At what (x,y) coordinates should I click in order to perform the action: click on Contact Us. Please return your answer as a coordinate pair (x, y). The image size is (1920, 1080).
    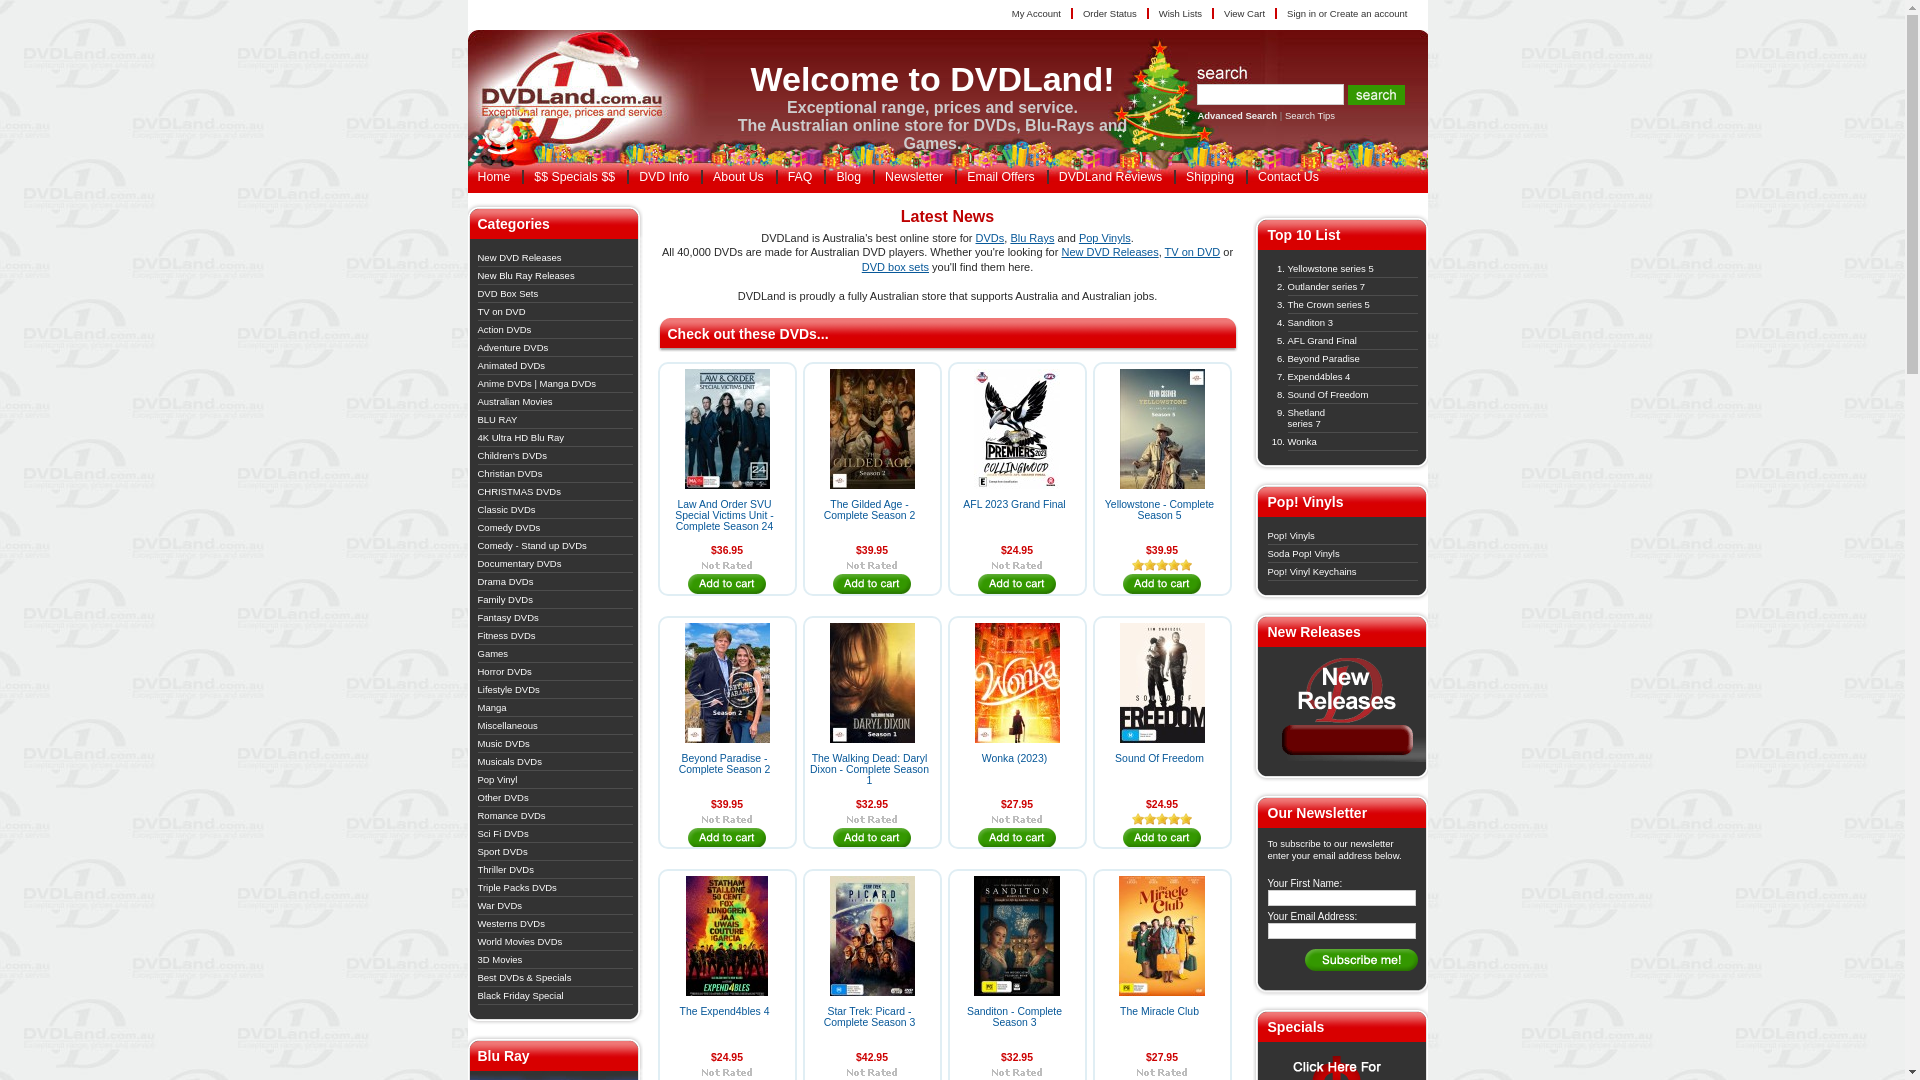
    Looking at the image, I should click on (1288, 177).